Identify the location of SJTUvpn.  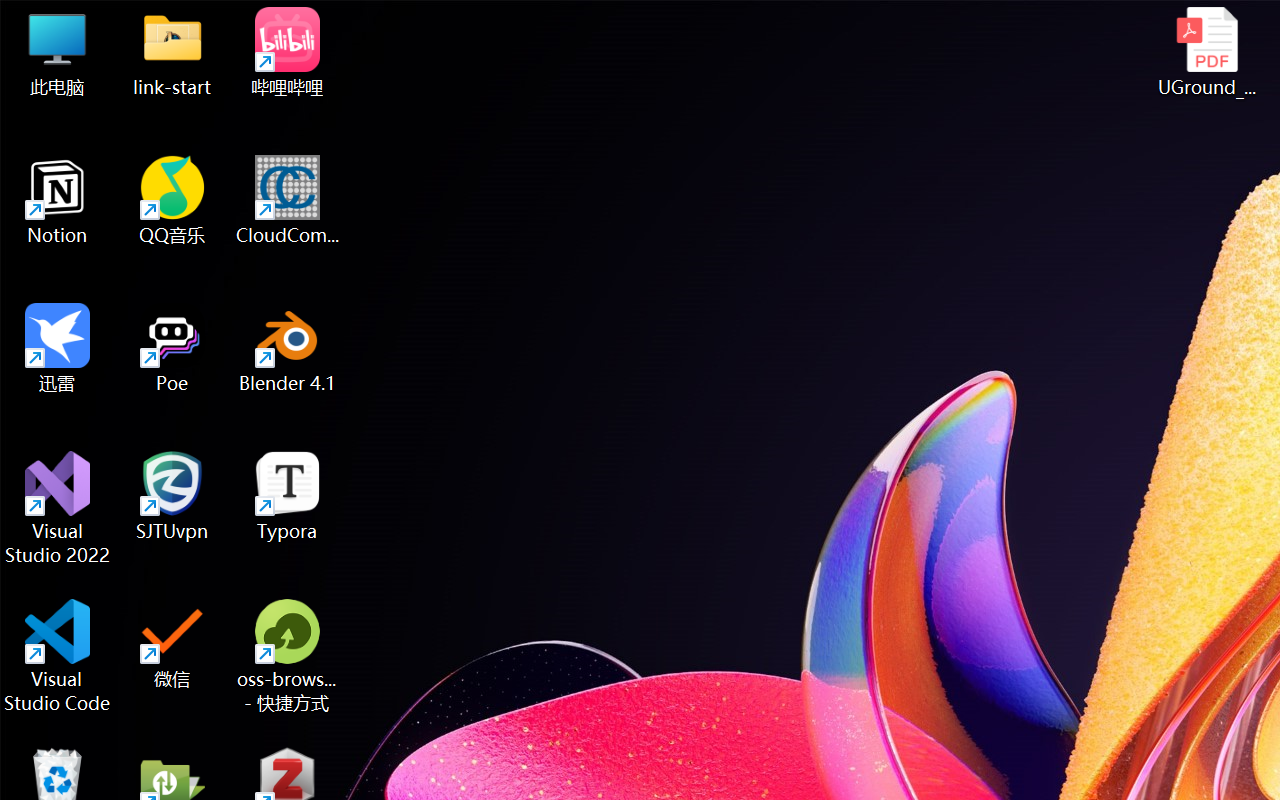
(172, 496).